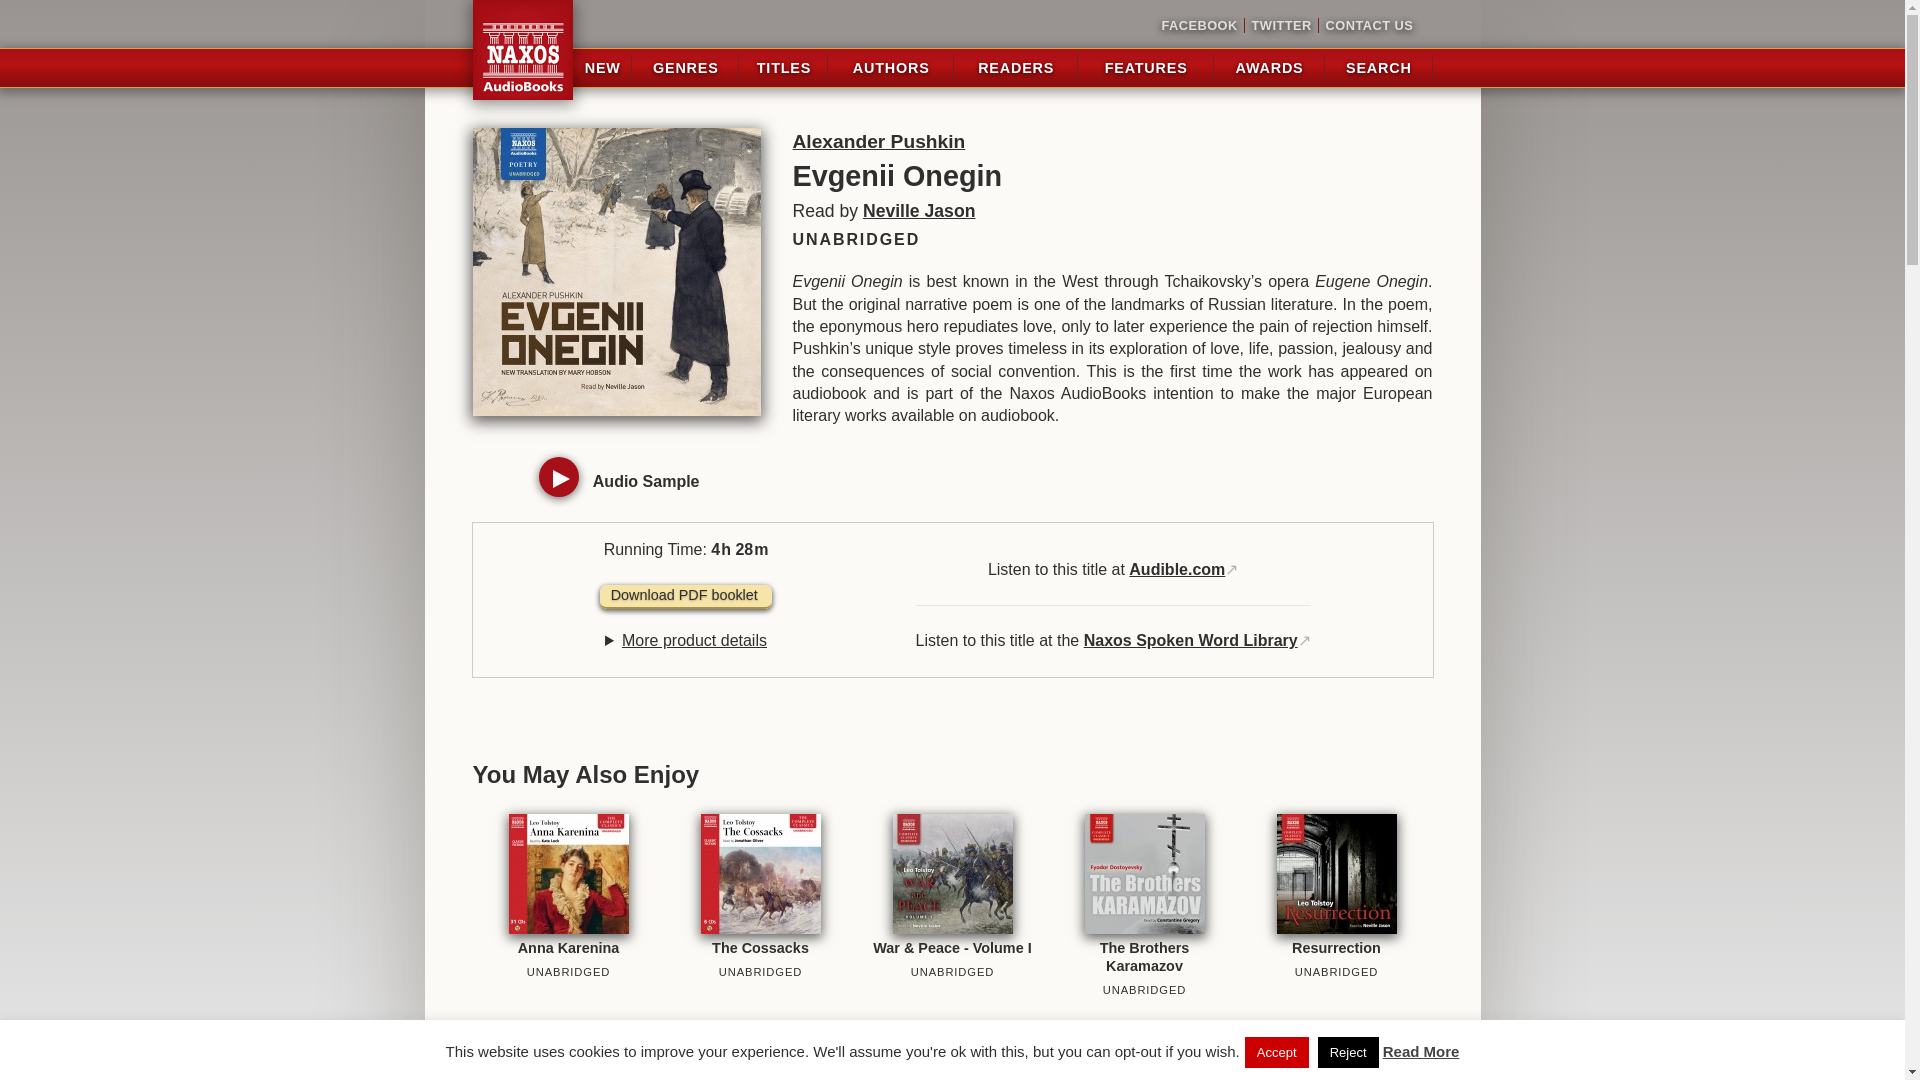  What do you see at coordinates (1200, 26) in the screenshot?
I see `FACEBOOK` at bounding box center [1200, 26].